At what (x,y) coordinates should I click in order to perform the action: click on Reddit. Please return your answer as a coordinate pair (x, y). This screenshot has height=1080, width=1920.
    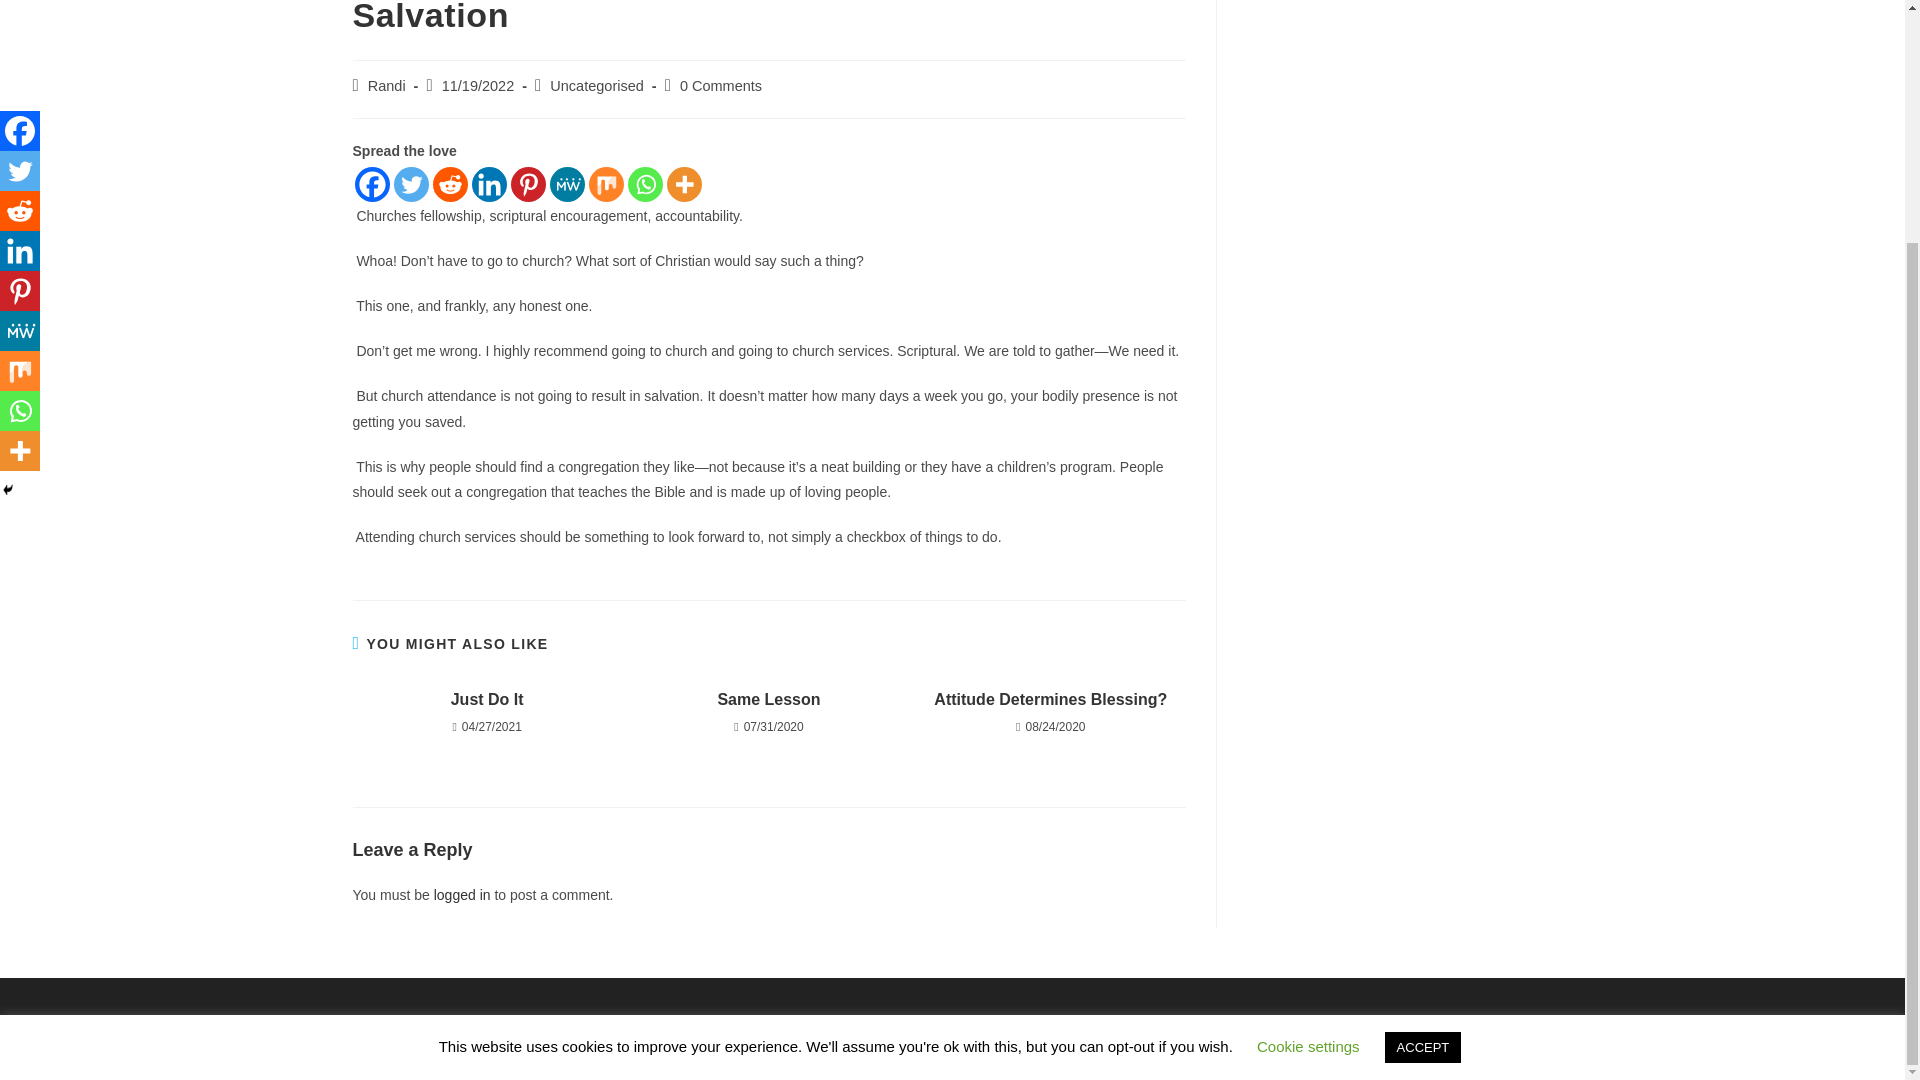
    Looking at the image, I should click on (449, 184).